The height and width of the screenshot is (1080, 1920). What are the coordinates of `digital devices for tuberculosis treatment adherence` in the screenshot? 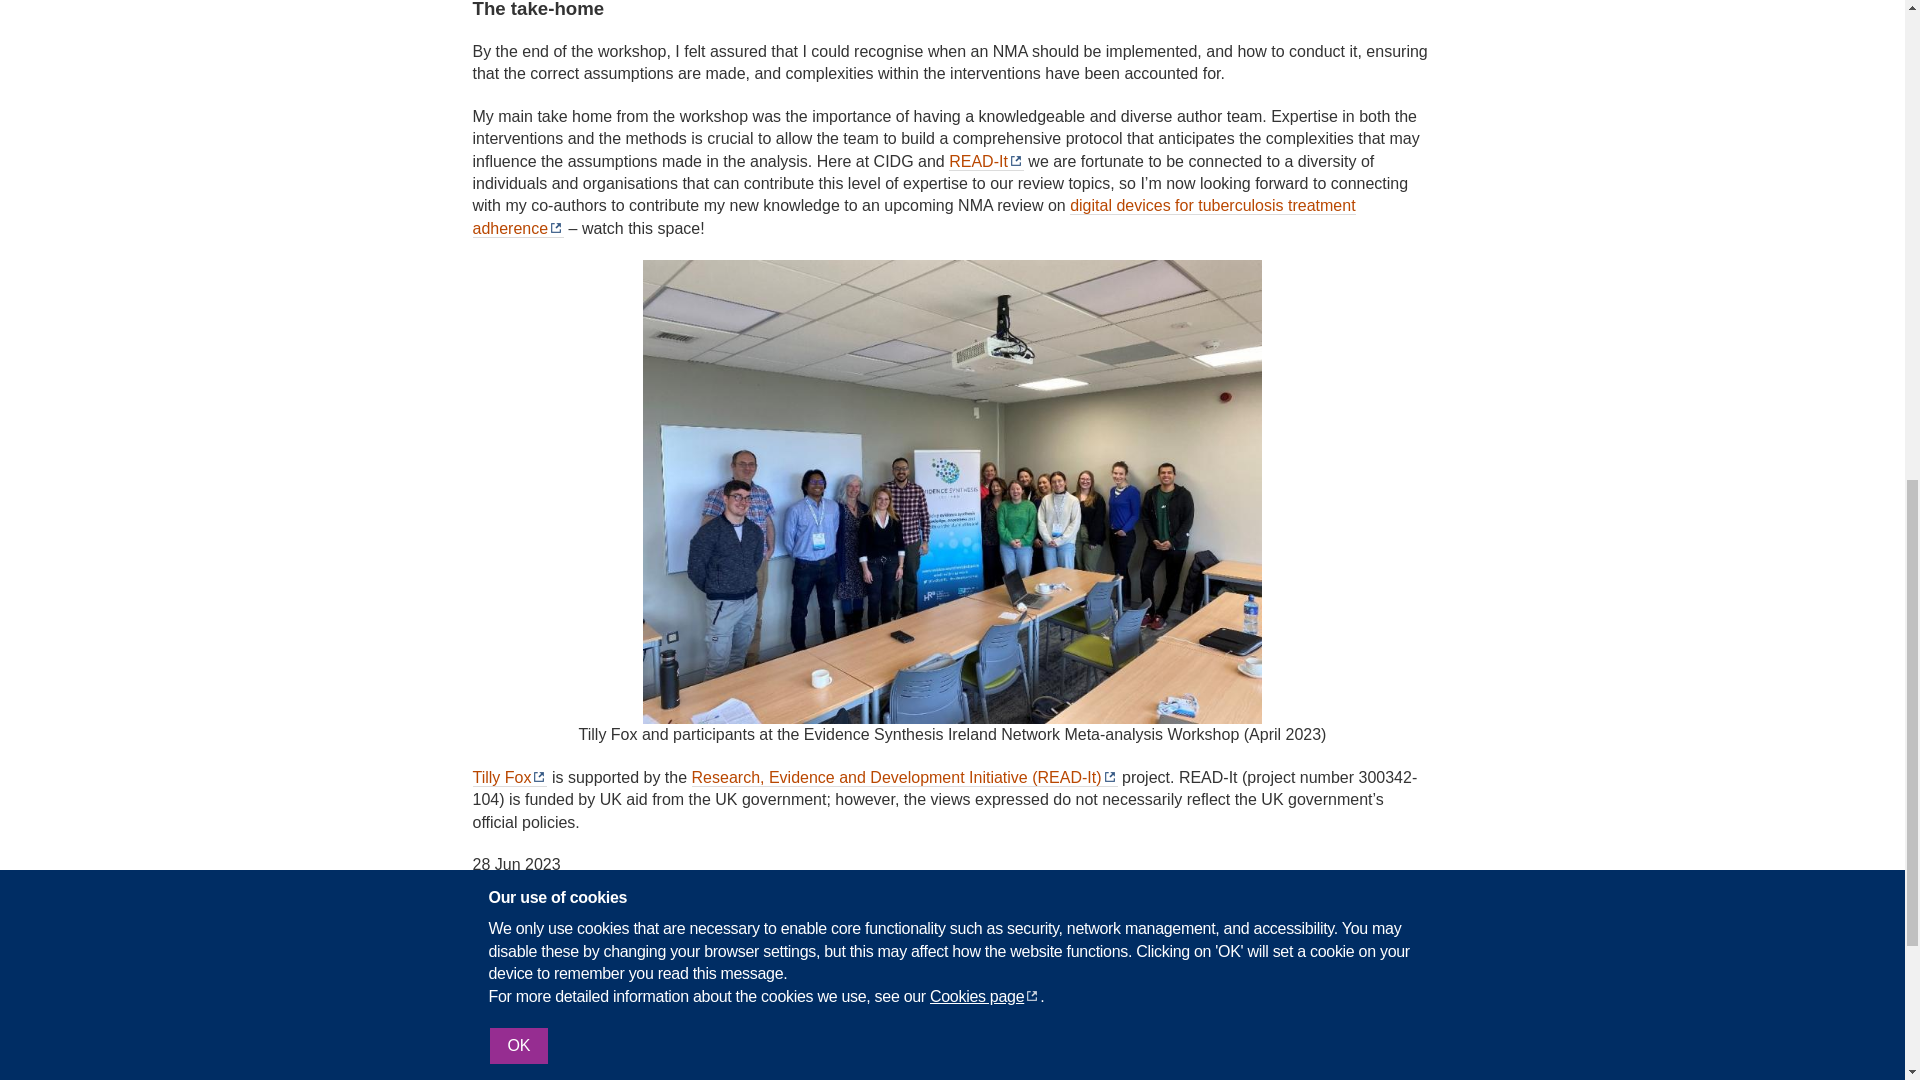 It's located at (914, 216).